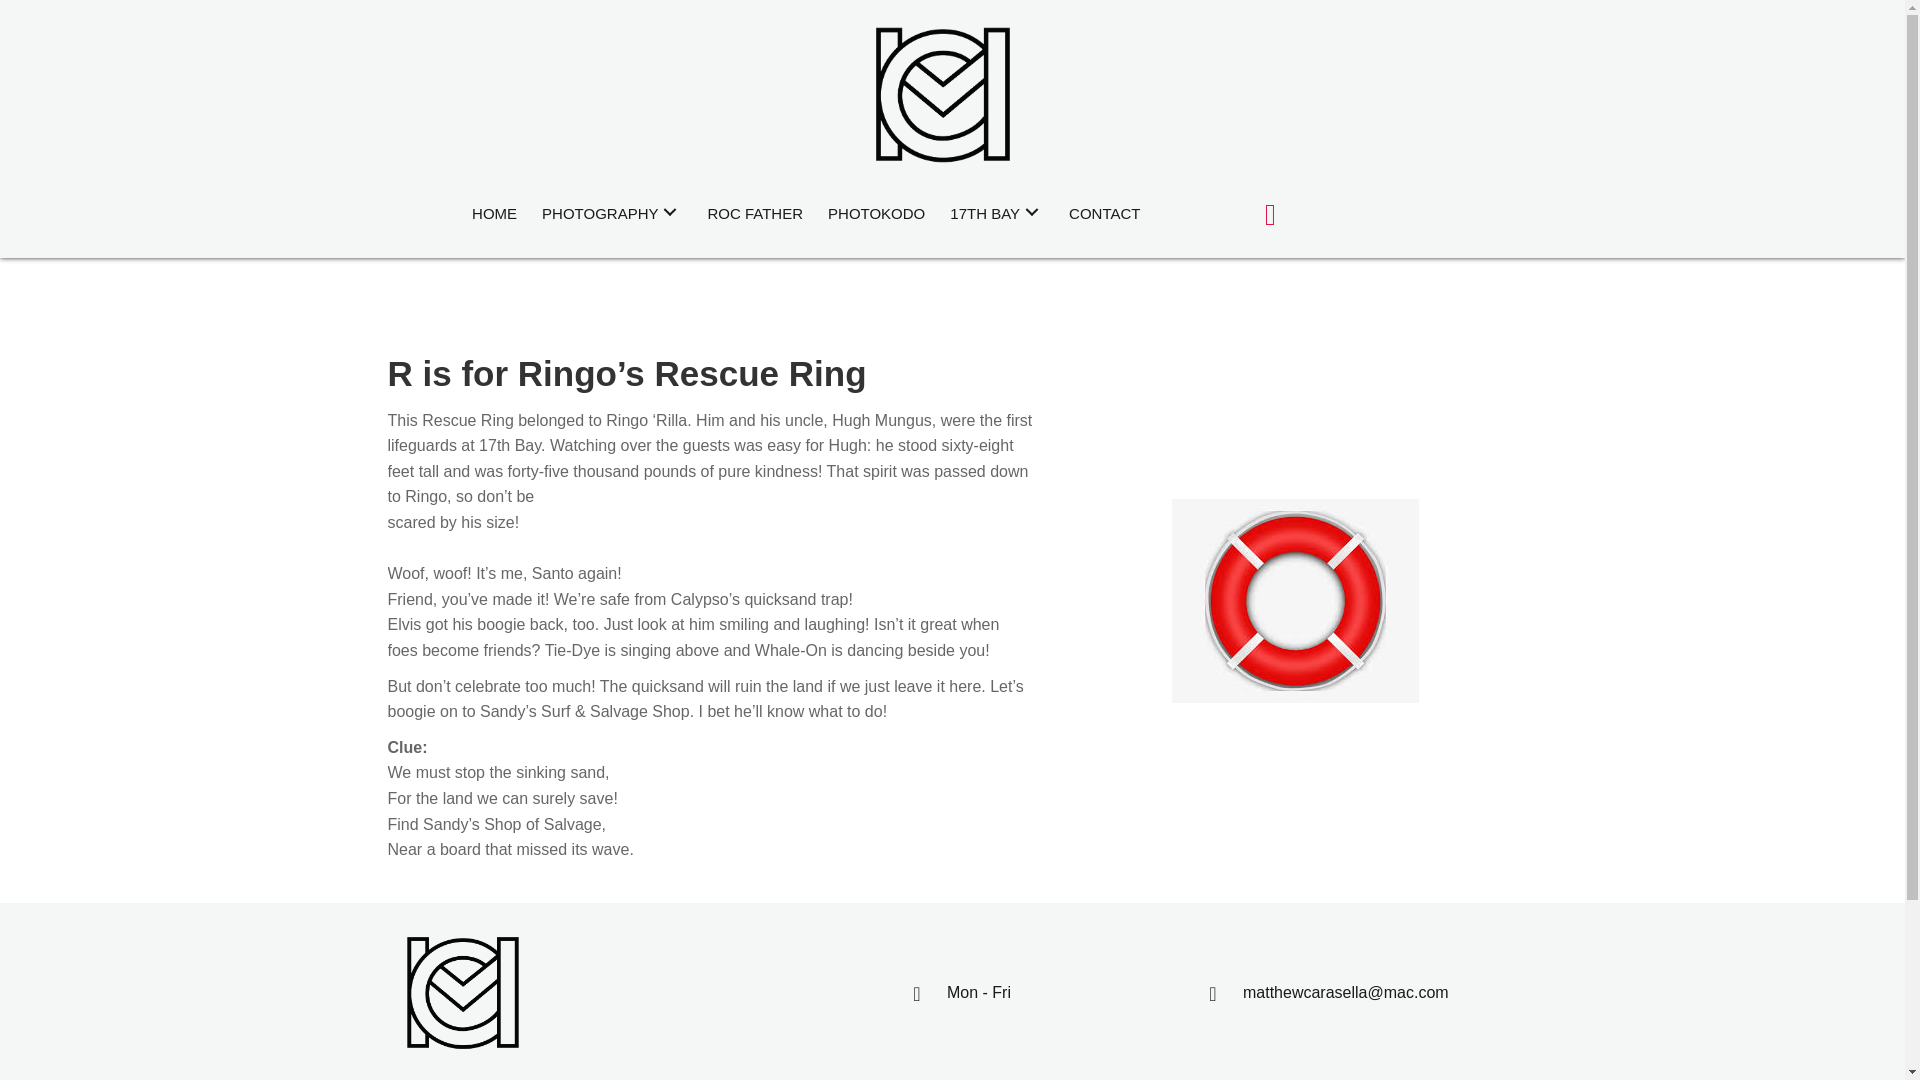  What do you see at coordinates (997, 211) in the screenshot?
I see `17TH BAY` at bounding box center [997, 211].